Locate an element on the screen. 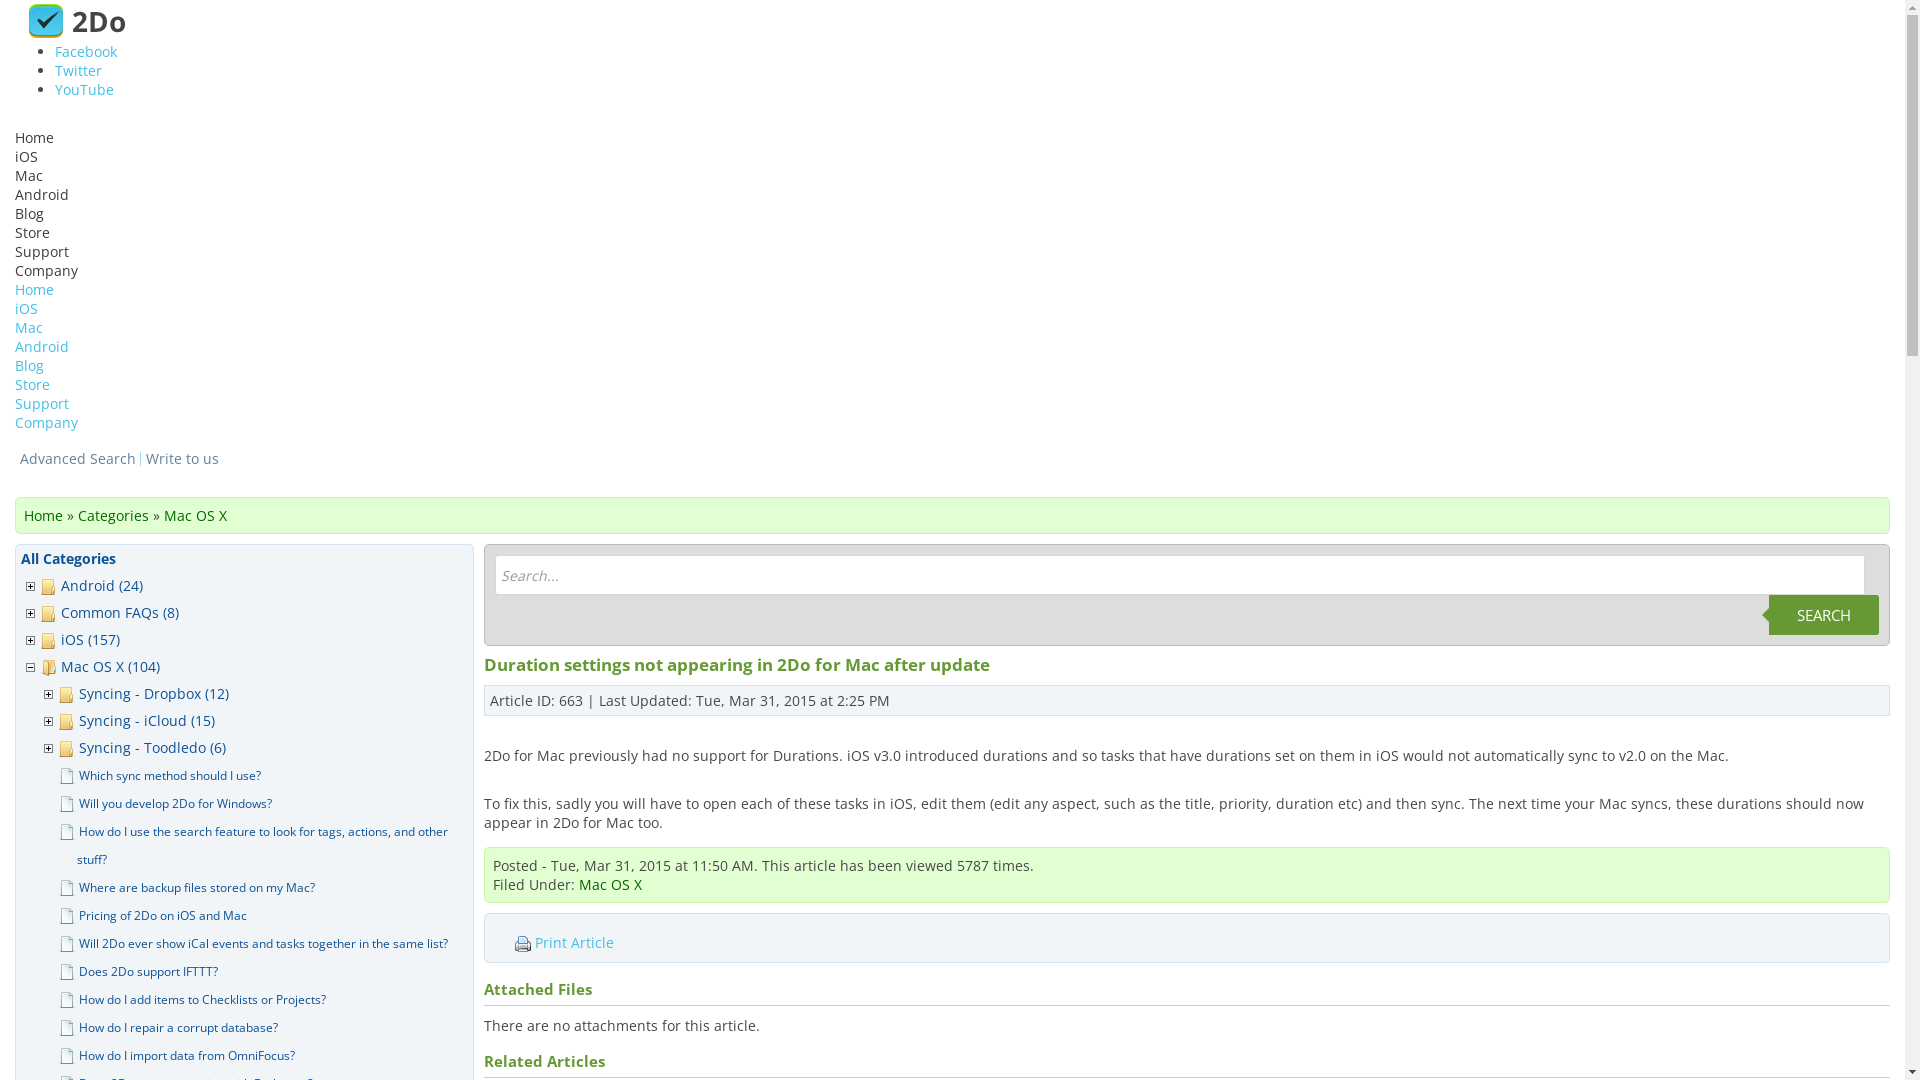 The height and width of the screenshot is (1080, 1920). Syncing - Dropbox (12) is located at coordinates (158, 694).